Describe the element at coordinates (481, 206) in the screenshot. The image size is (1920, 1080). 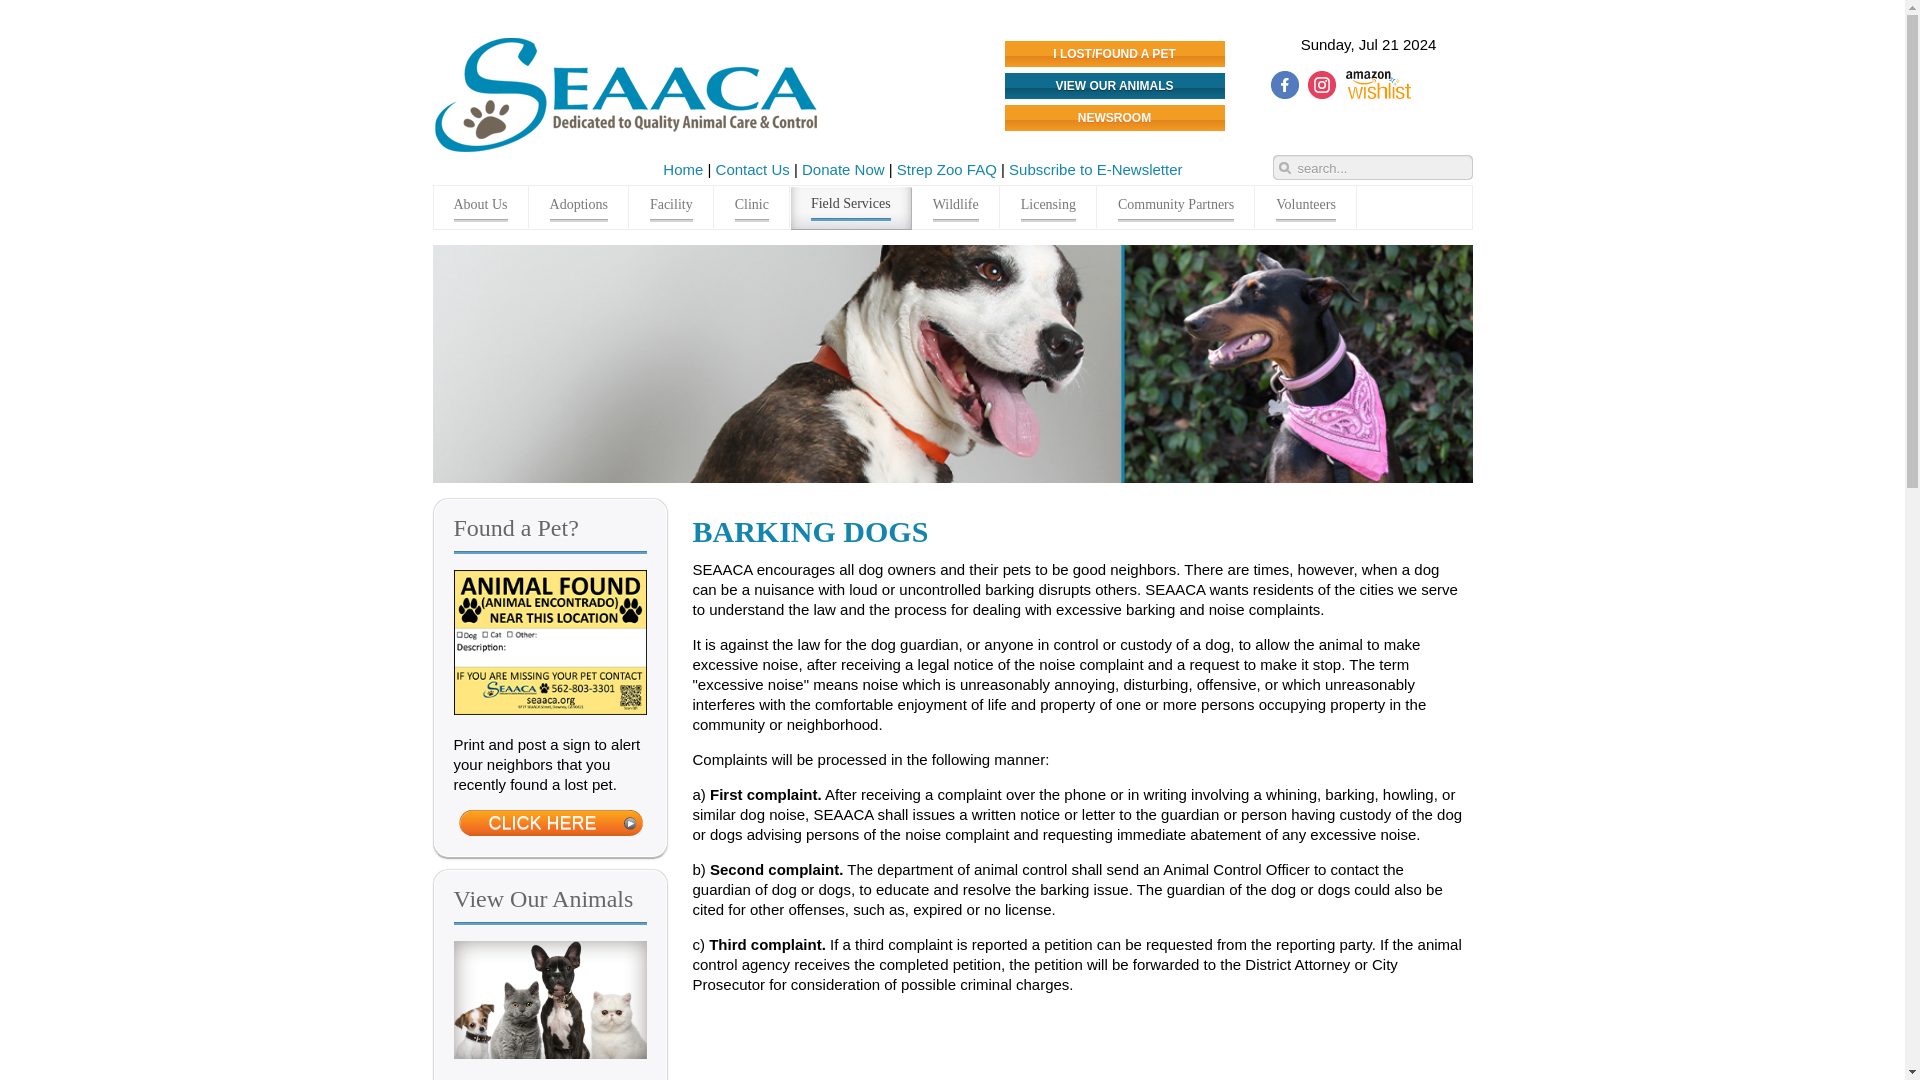
I see `About Us` at that location.